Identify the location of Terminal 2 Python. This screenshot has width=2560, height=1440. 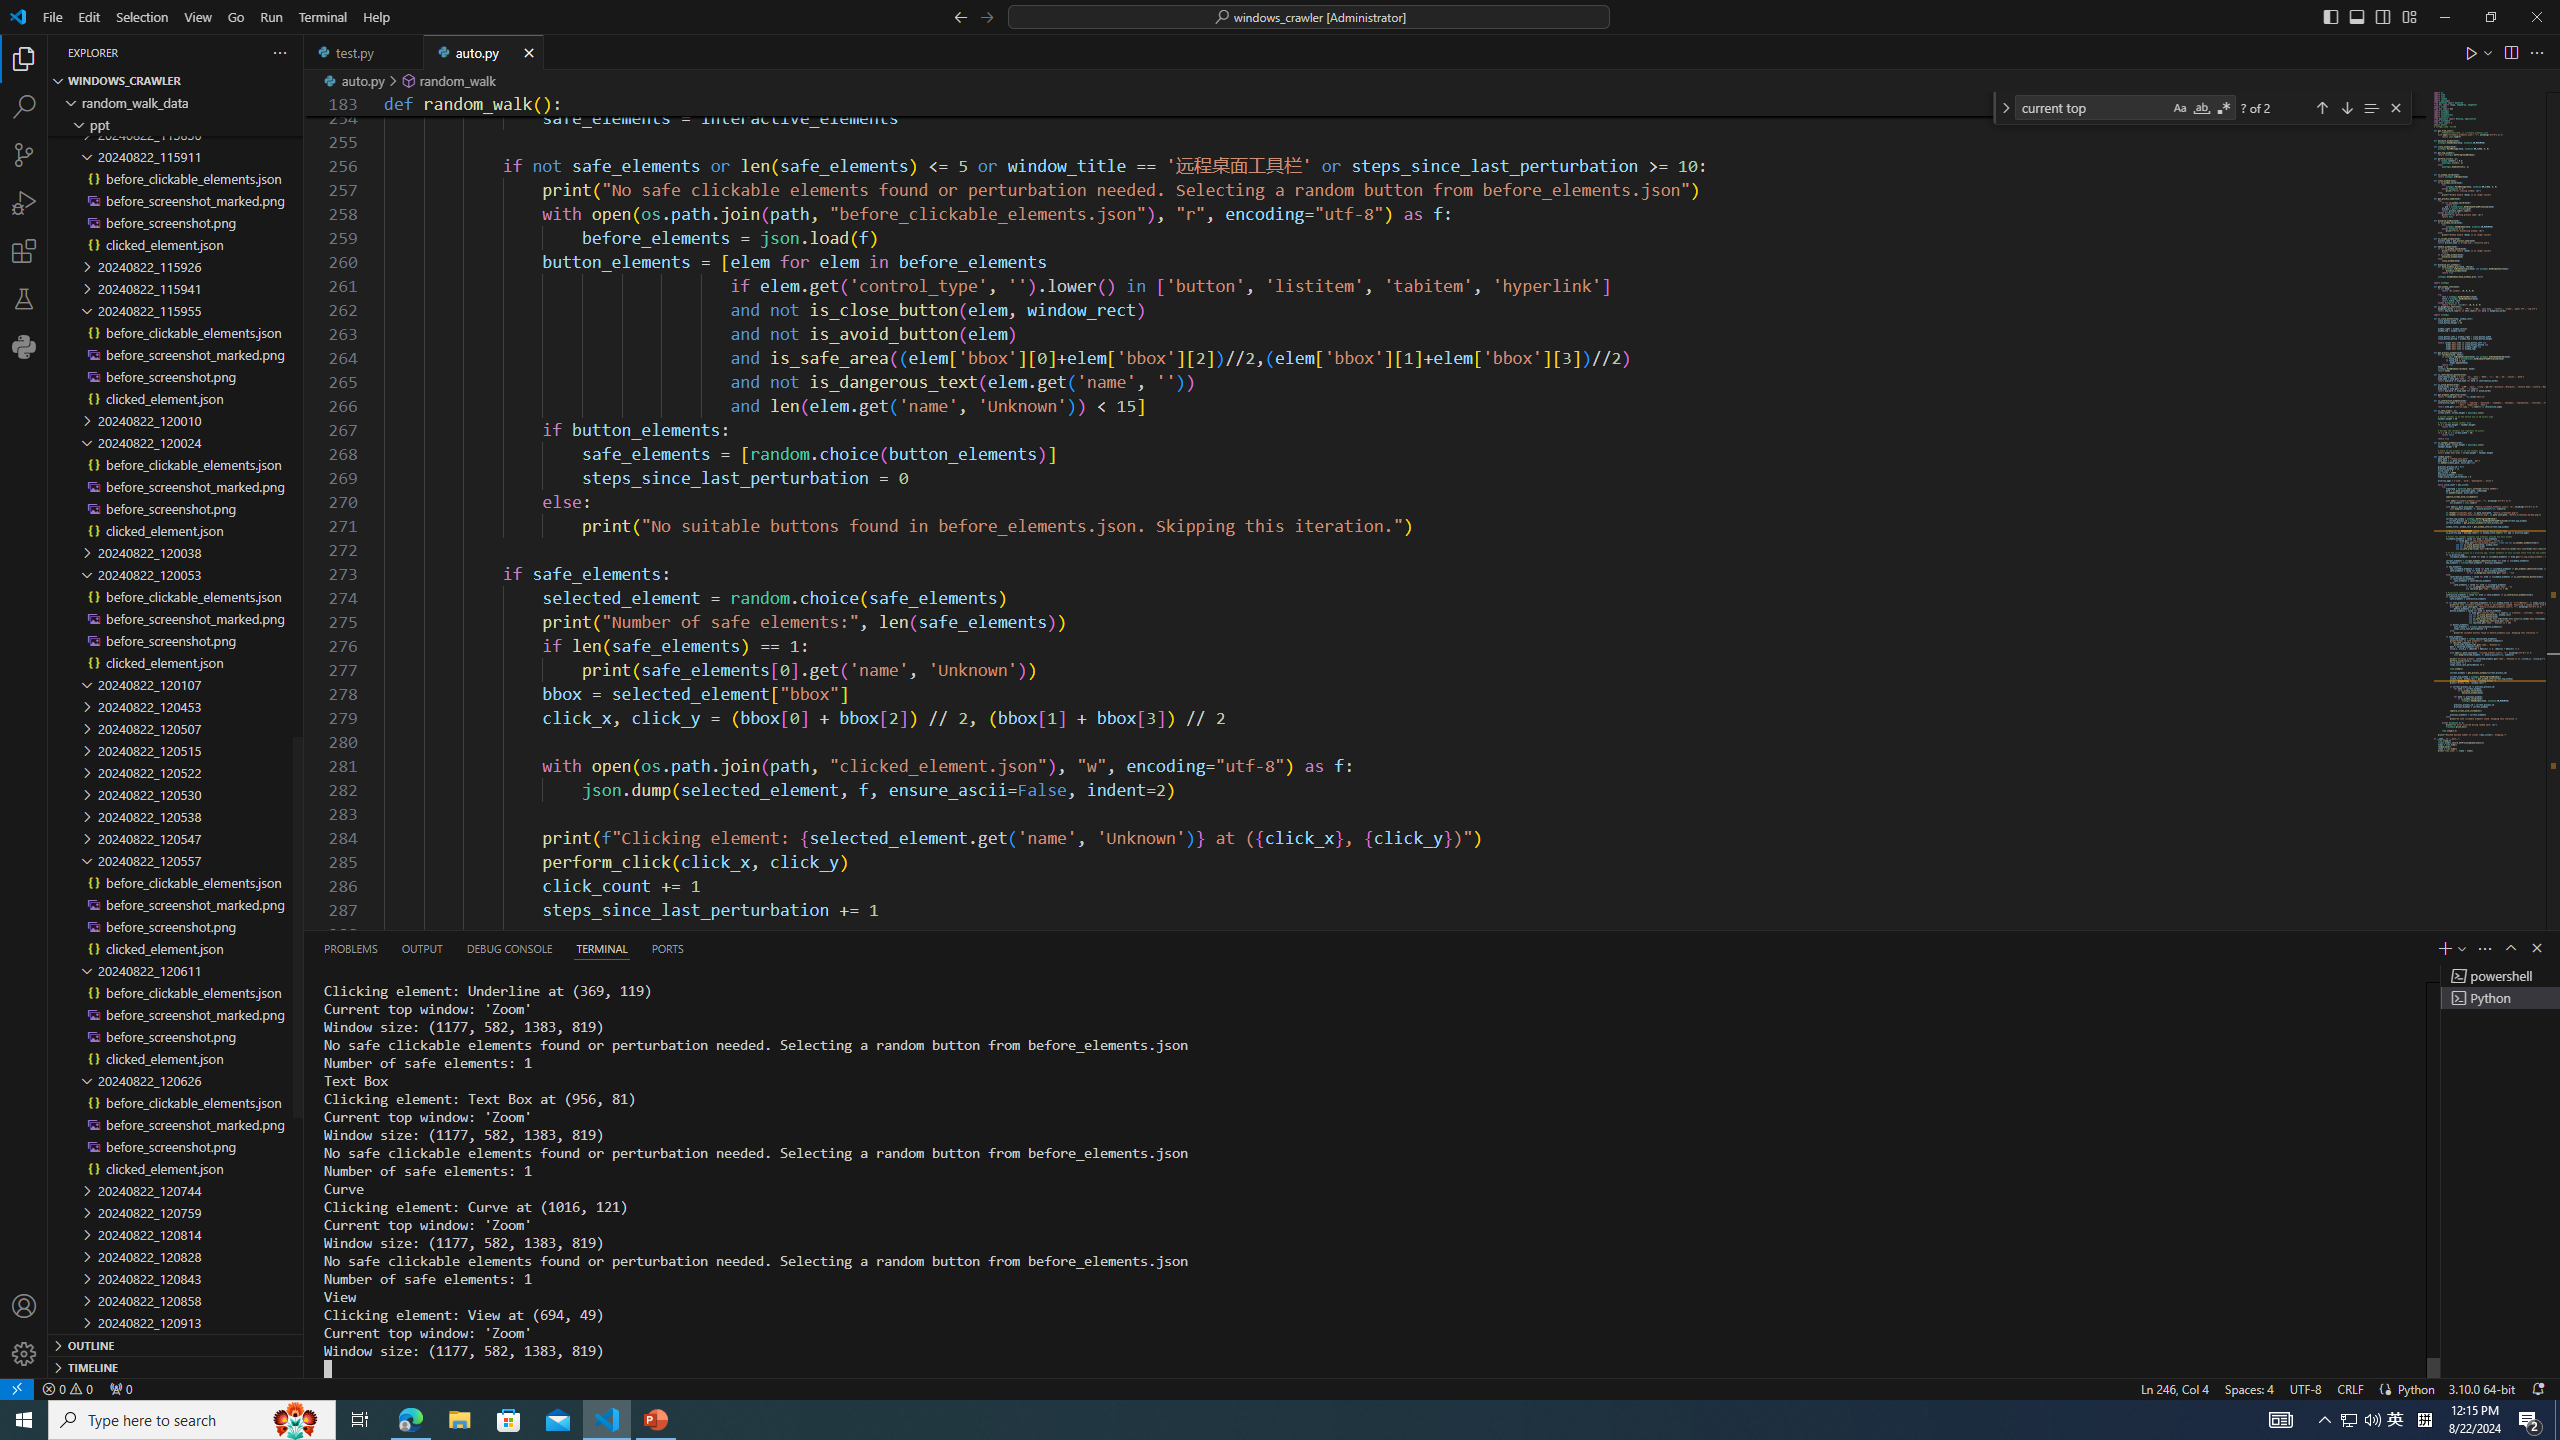
(2501, 998).